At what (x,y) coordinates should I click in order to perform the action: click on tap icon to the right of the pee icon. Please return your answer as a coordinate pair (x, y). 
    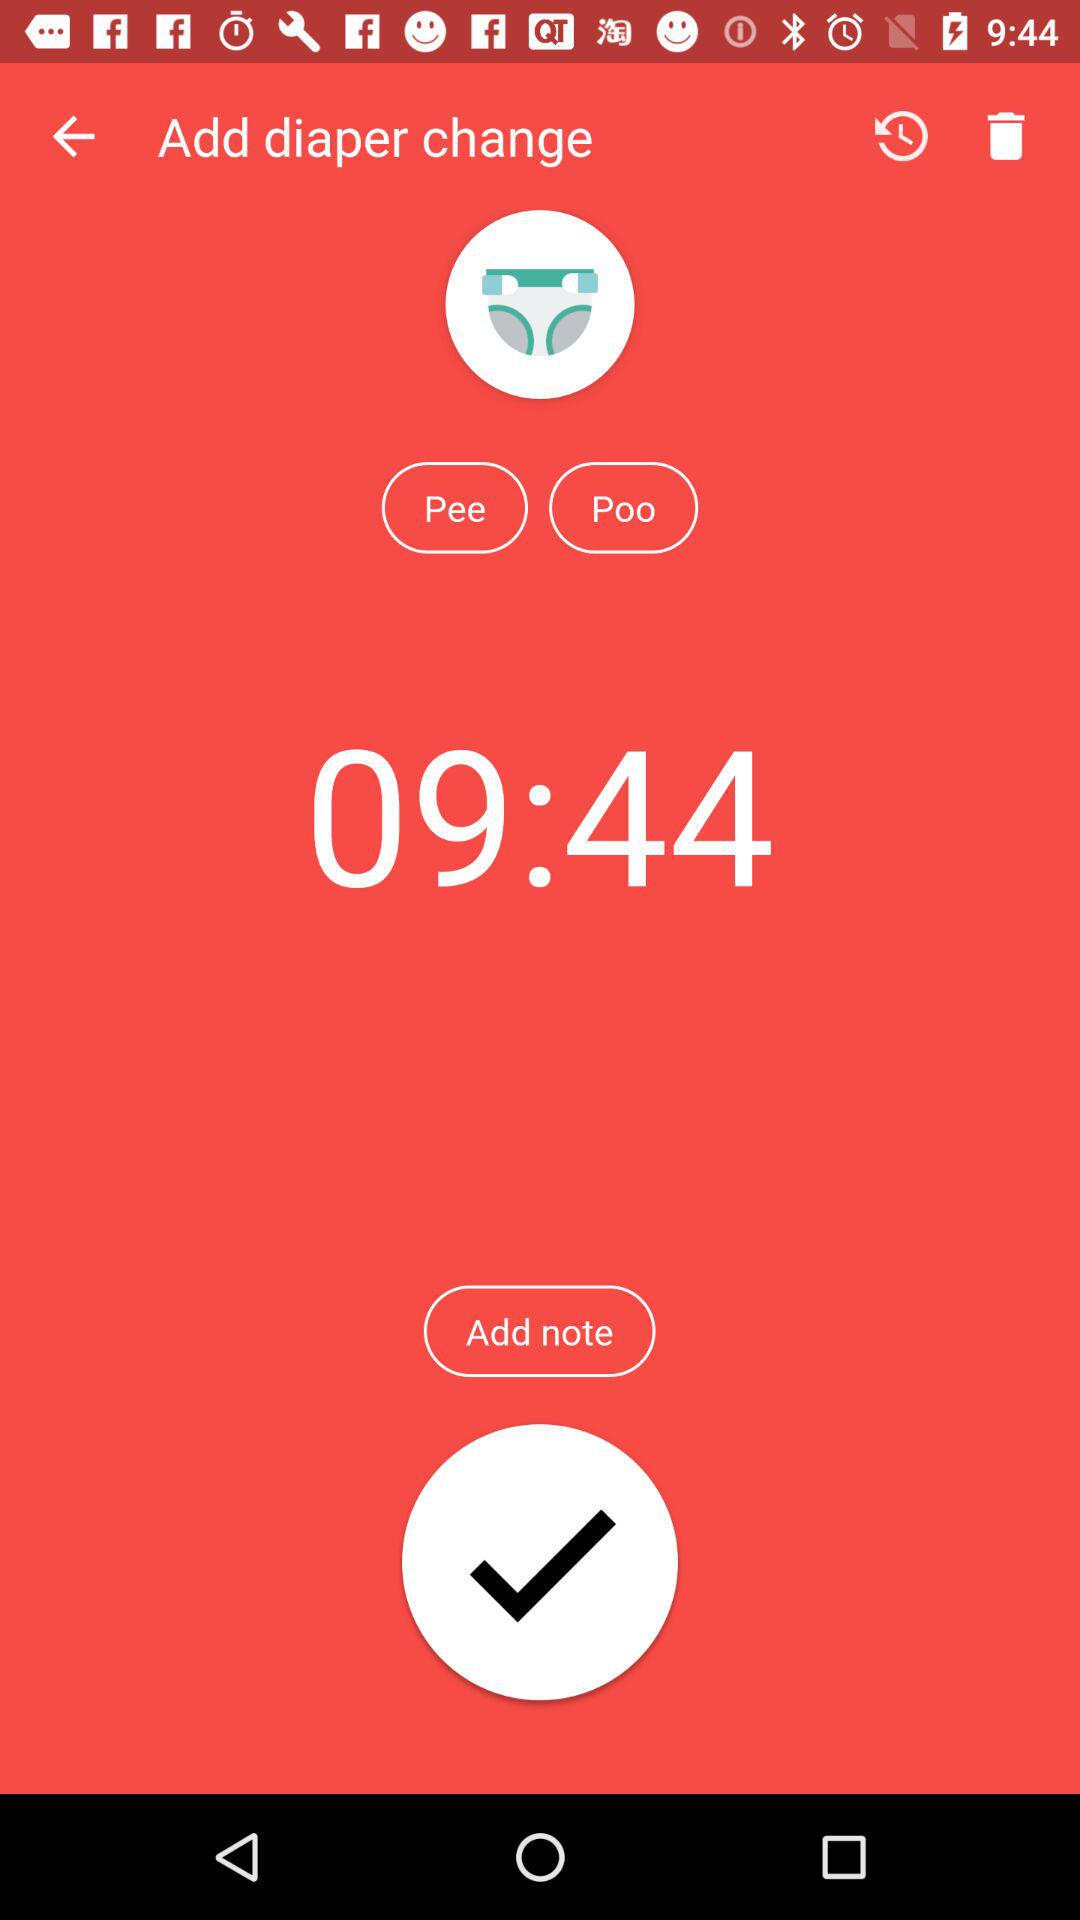
    Looking at the image, I should click on (623, 507).